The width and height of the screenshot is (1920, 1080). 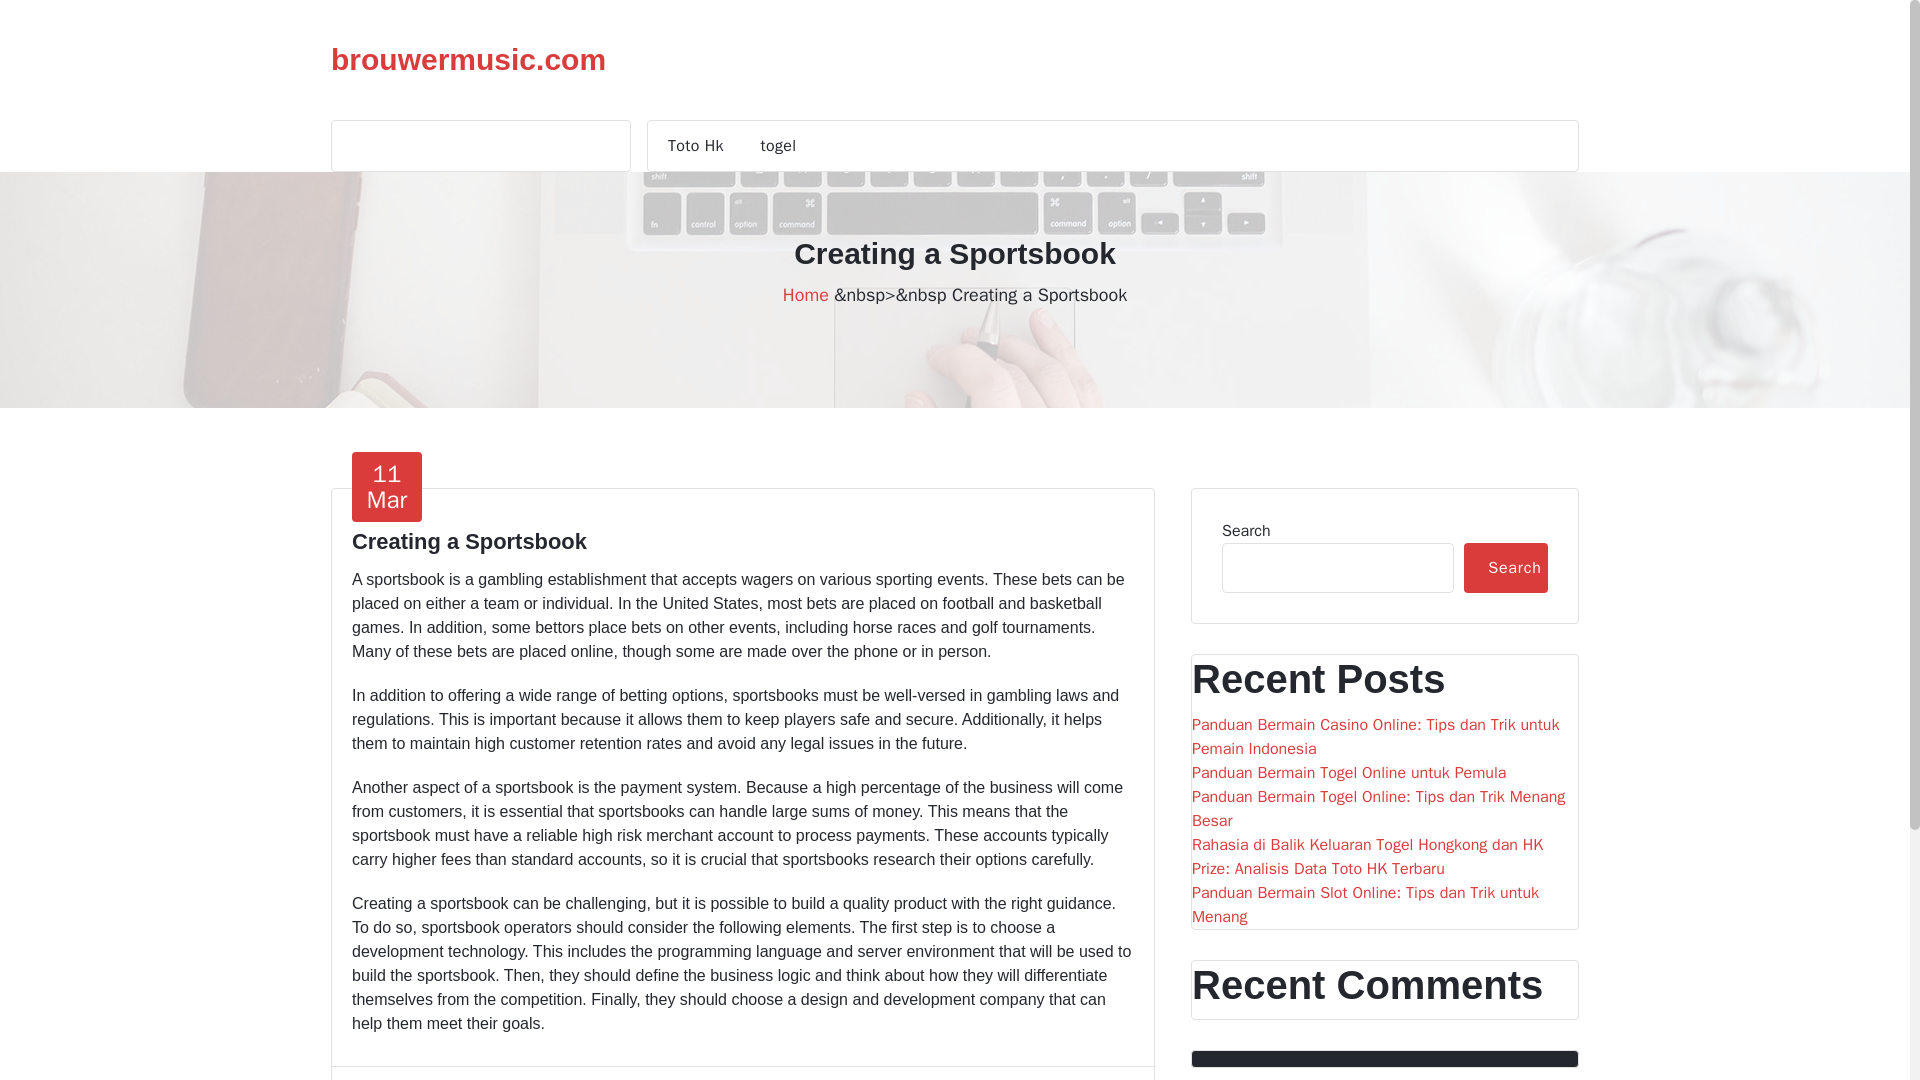 What do you see at coordinates (806, 294) in the screenshot?
I see `Home` at bounding box center [806, 294].